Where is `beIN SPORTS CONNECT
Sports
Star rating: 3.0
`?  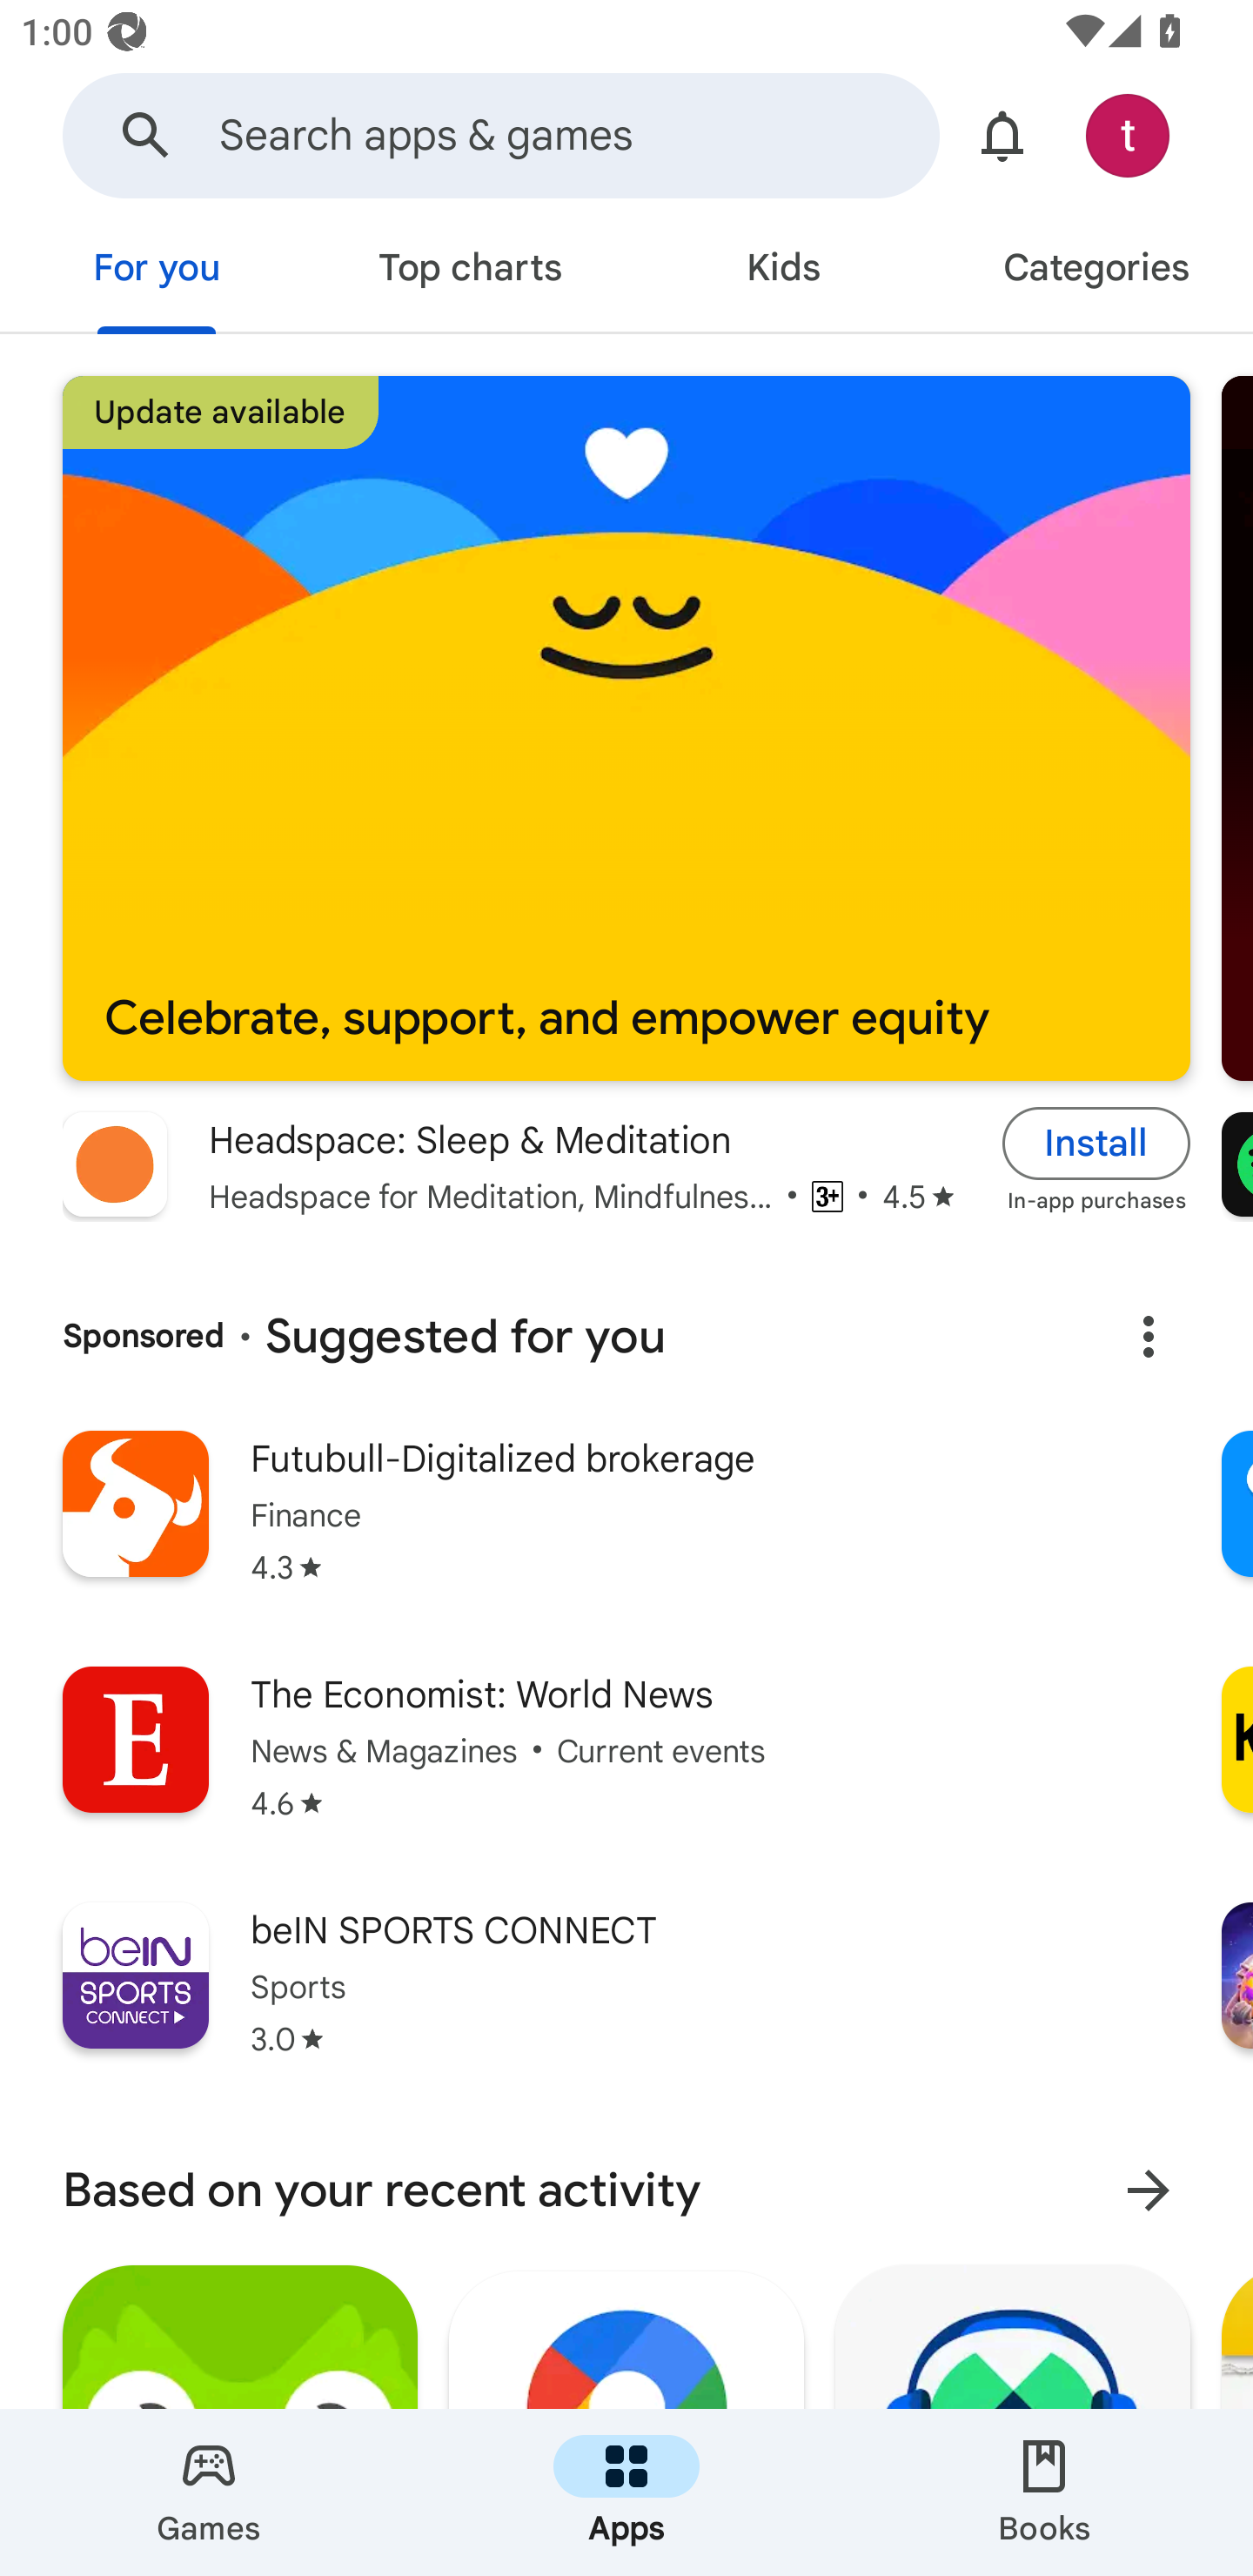
beIN SPORTS CONNECT
Sports
Star rating: 3.0
 is located at coordinates (626, 1998).